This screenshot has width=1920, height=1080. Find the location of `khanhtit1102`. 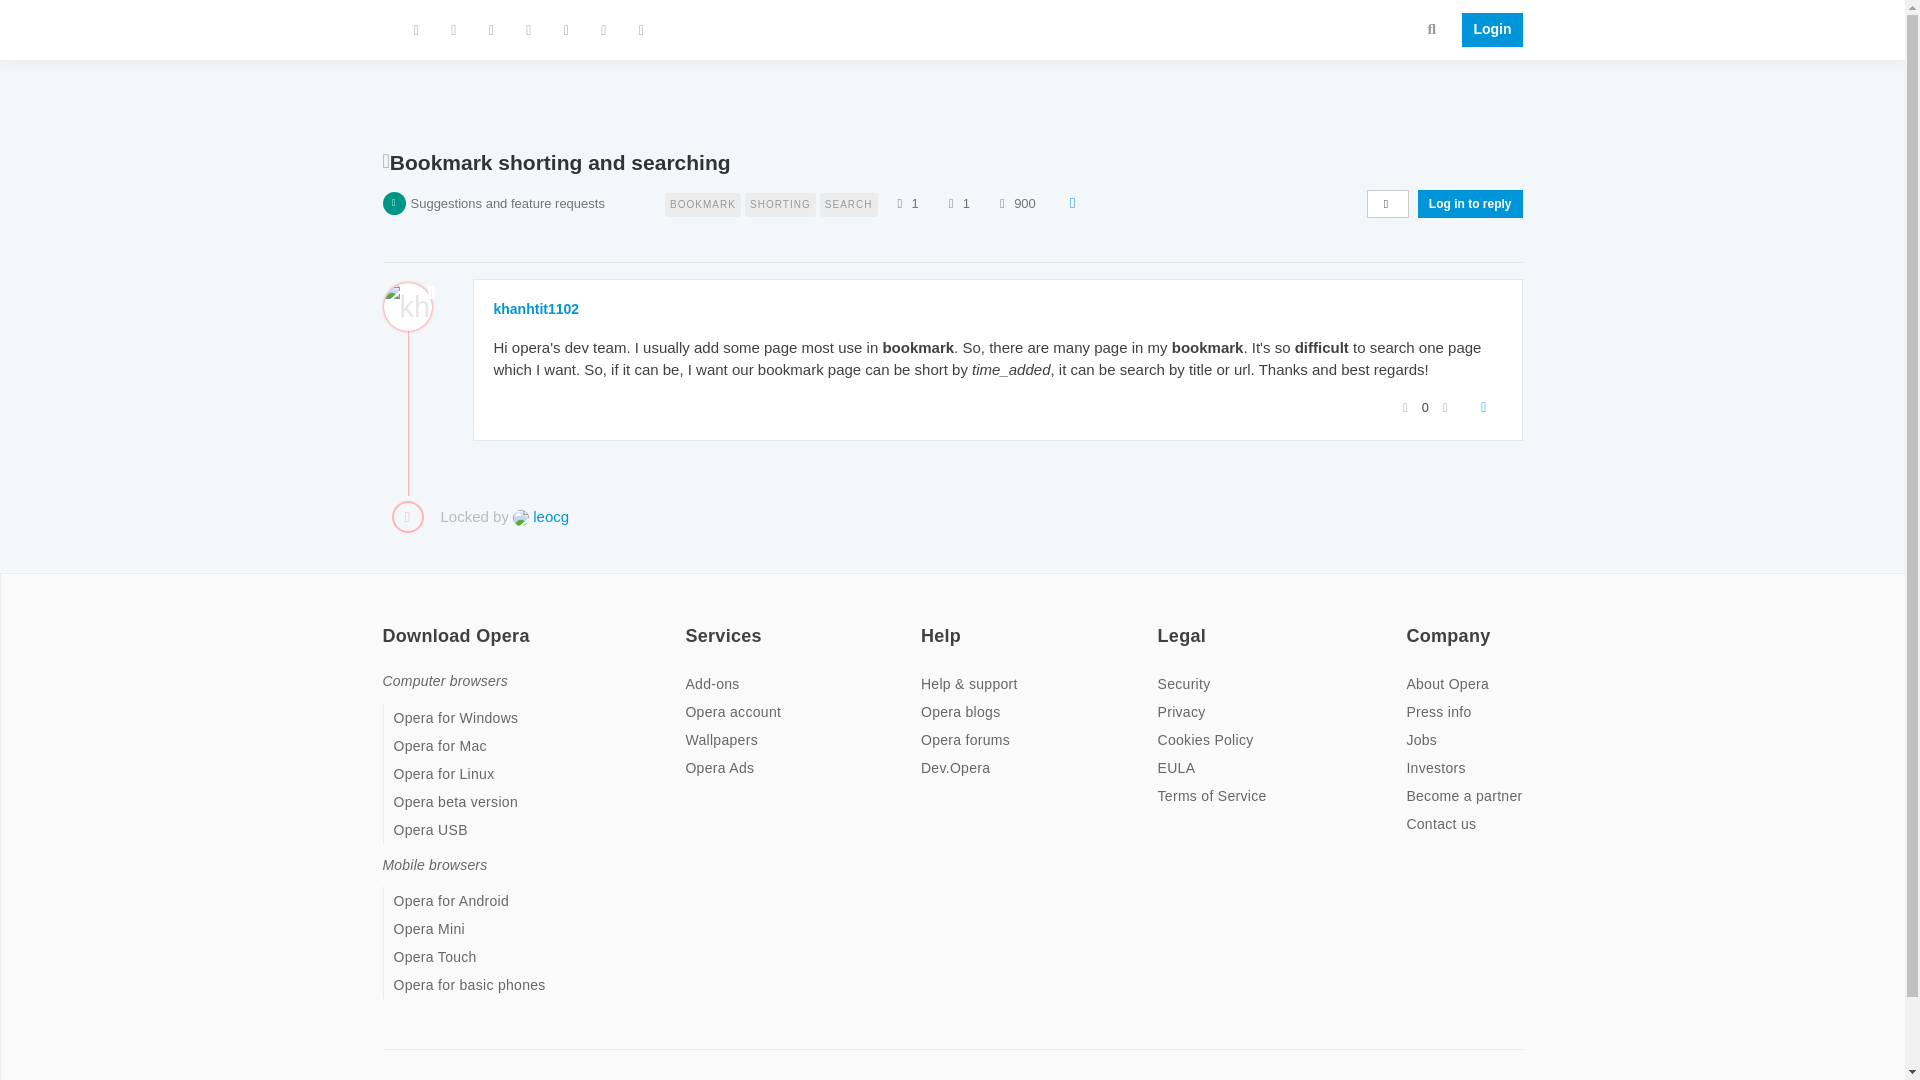

khanhtit1102 is located at coordinates (536, 309).